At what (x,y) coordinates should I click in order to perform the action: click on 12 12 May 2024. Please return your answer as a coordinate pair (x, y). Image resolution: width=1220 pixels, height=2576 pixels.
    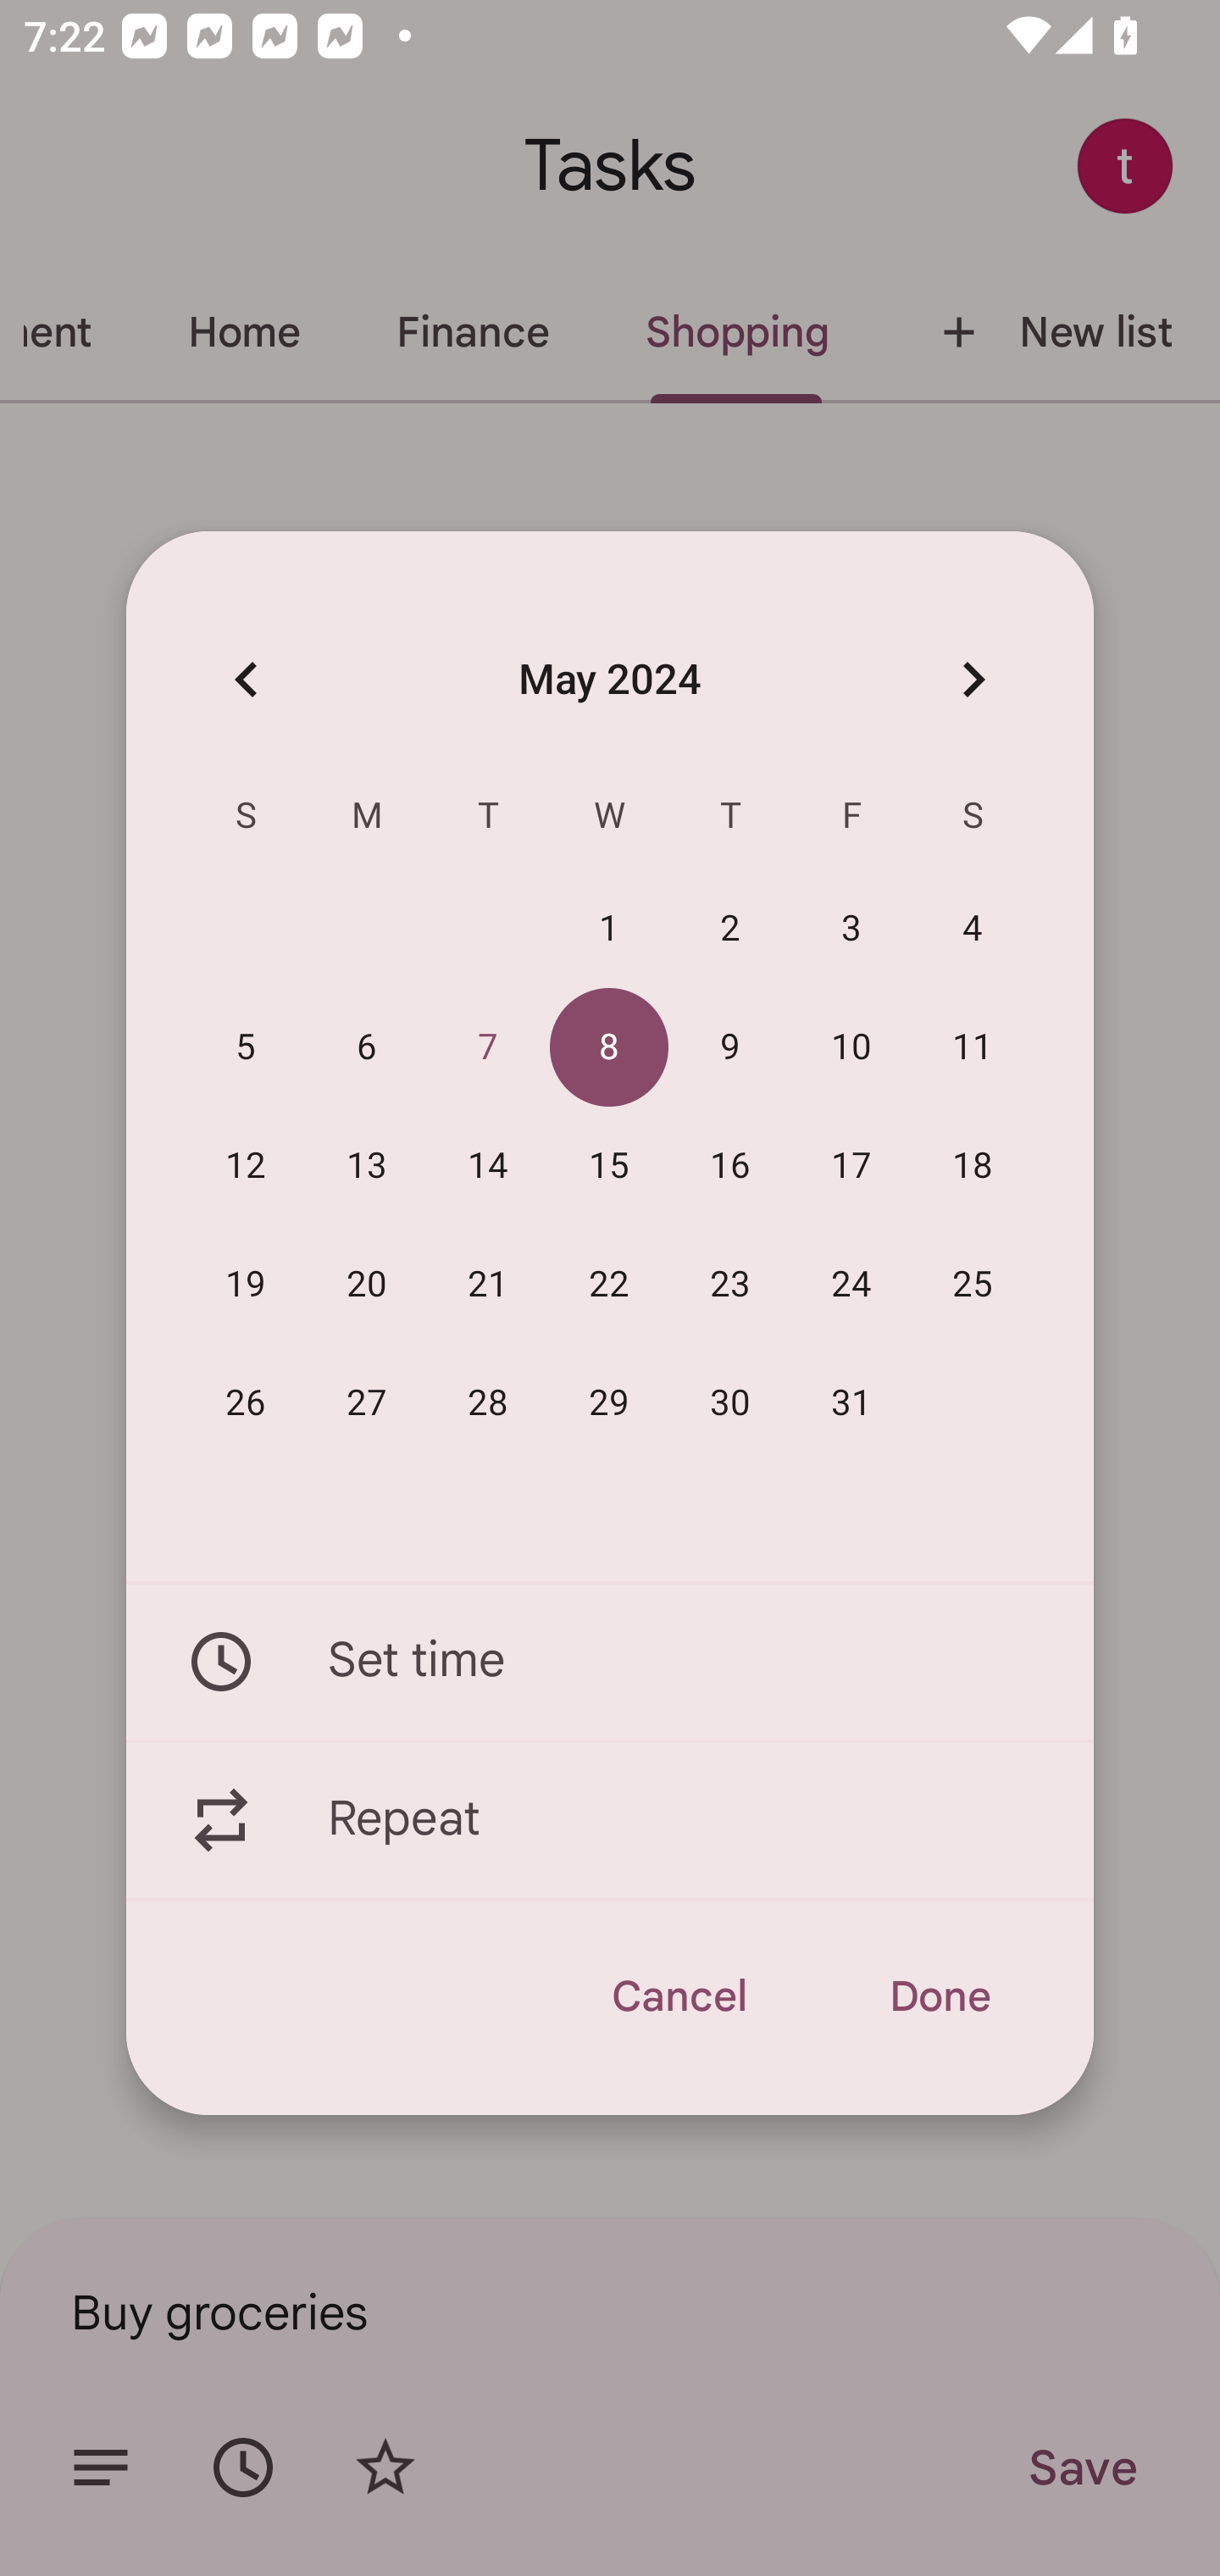
    Looking at the image, I should click on (246, 1167).